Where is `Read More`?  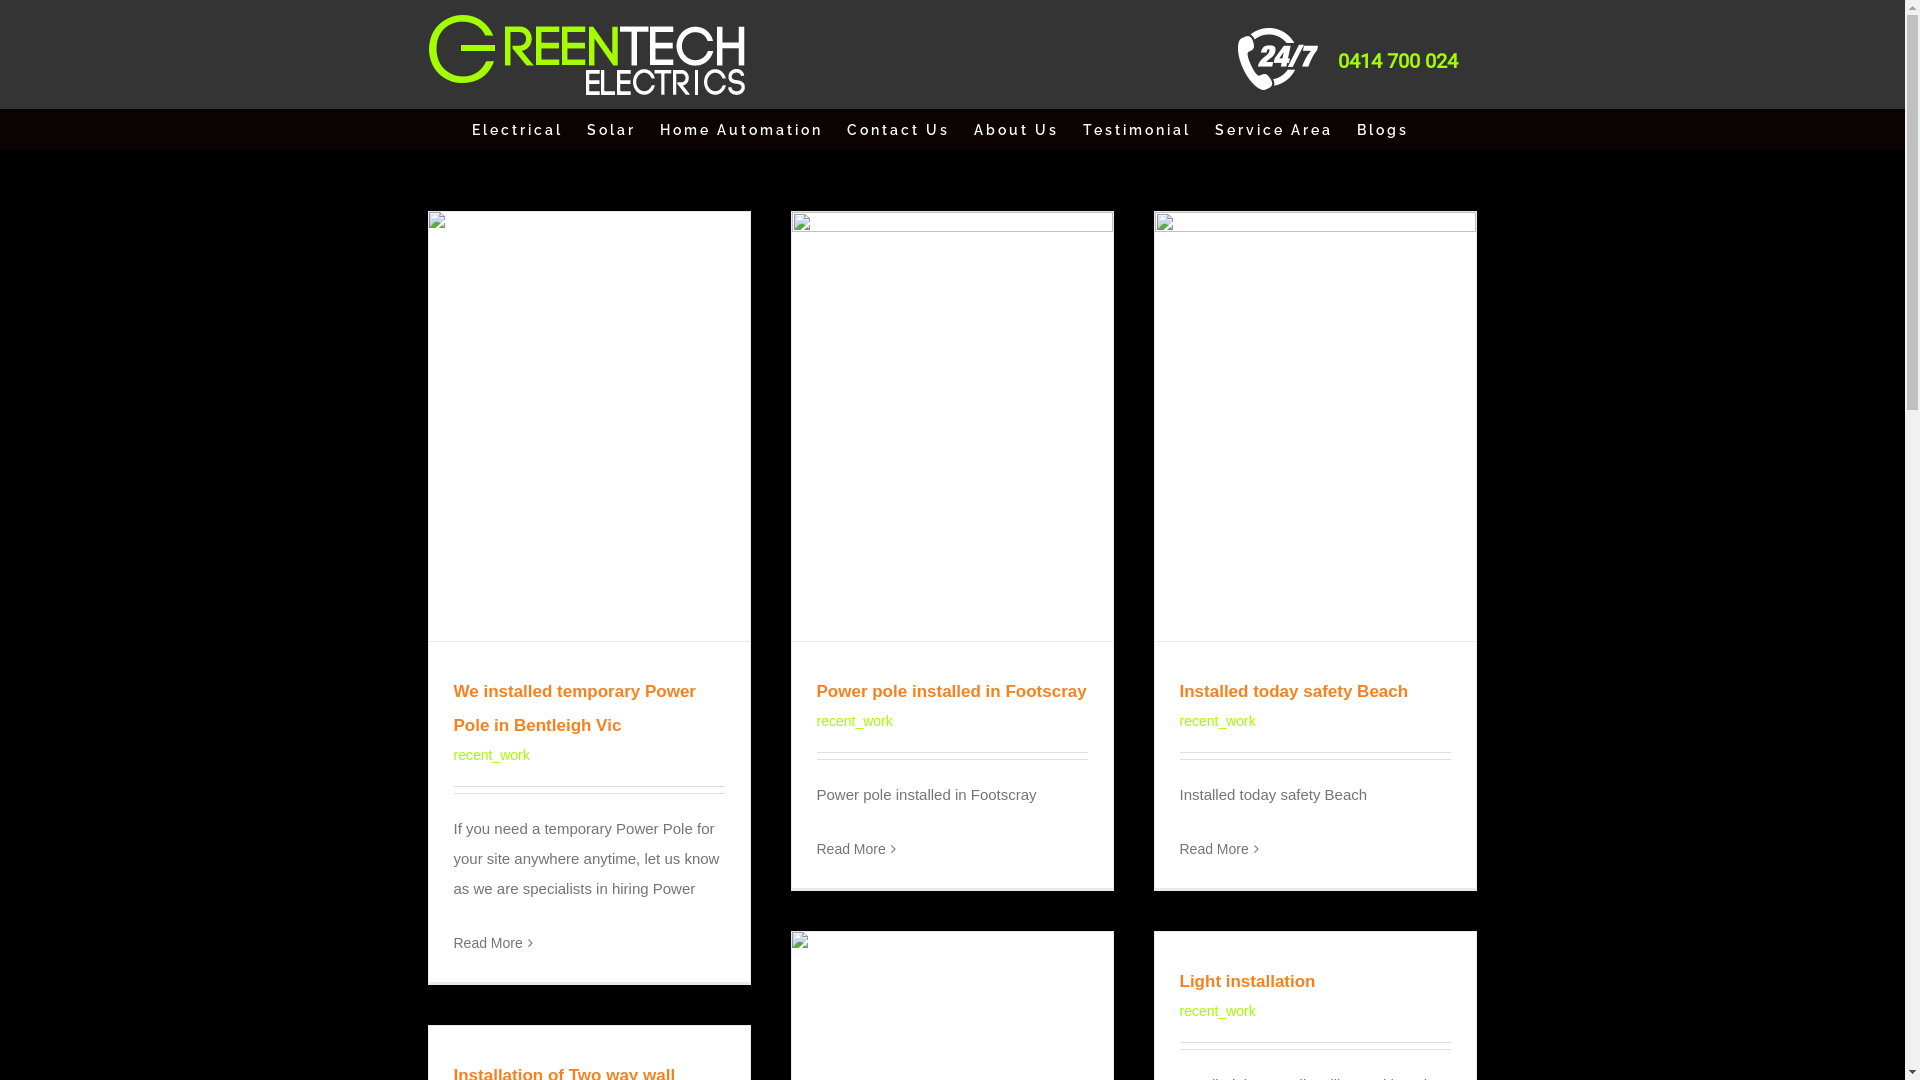
Read More is located at coordinates (850, 849).